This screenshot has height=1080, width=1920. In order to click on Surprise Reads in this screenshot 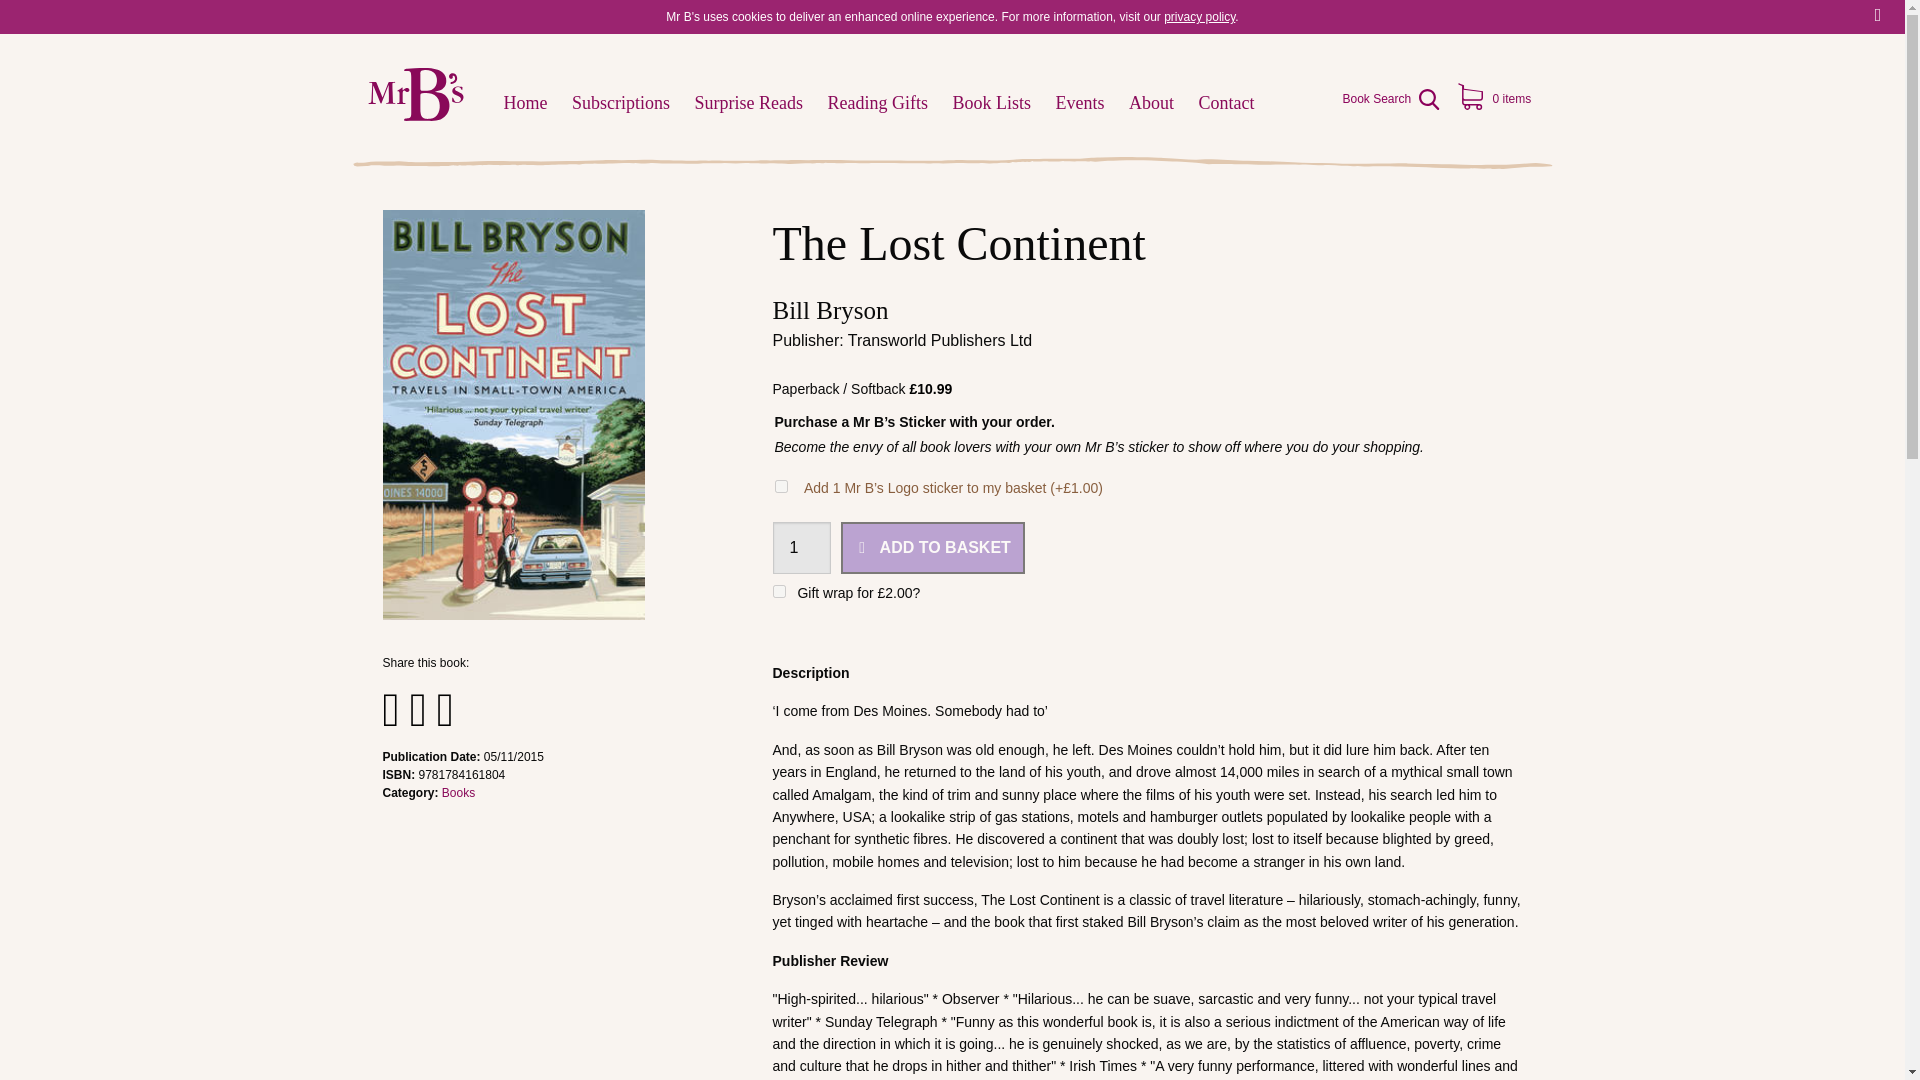, I will do `click(748, 103)`.